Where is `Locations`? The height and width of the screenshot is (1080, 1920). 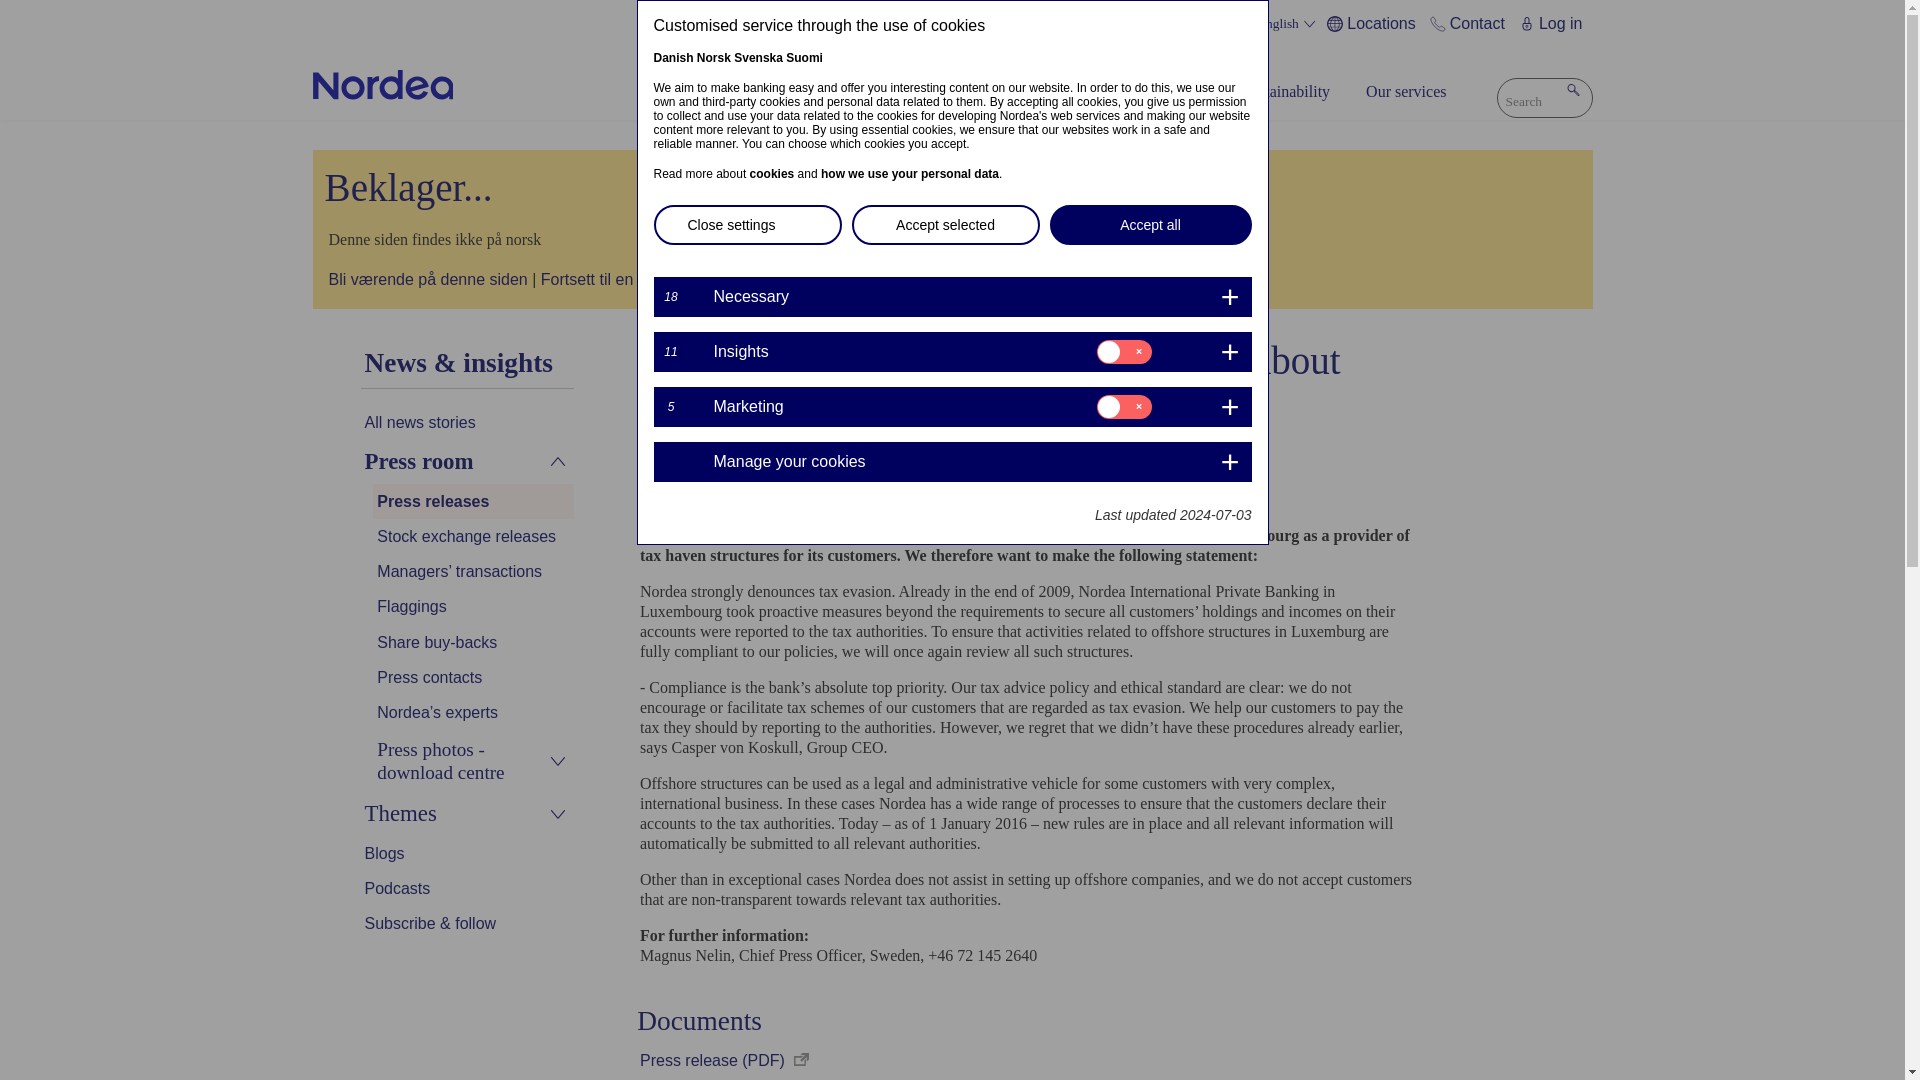 Locations is located at coordinates (1374, 24).